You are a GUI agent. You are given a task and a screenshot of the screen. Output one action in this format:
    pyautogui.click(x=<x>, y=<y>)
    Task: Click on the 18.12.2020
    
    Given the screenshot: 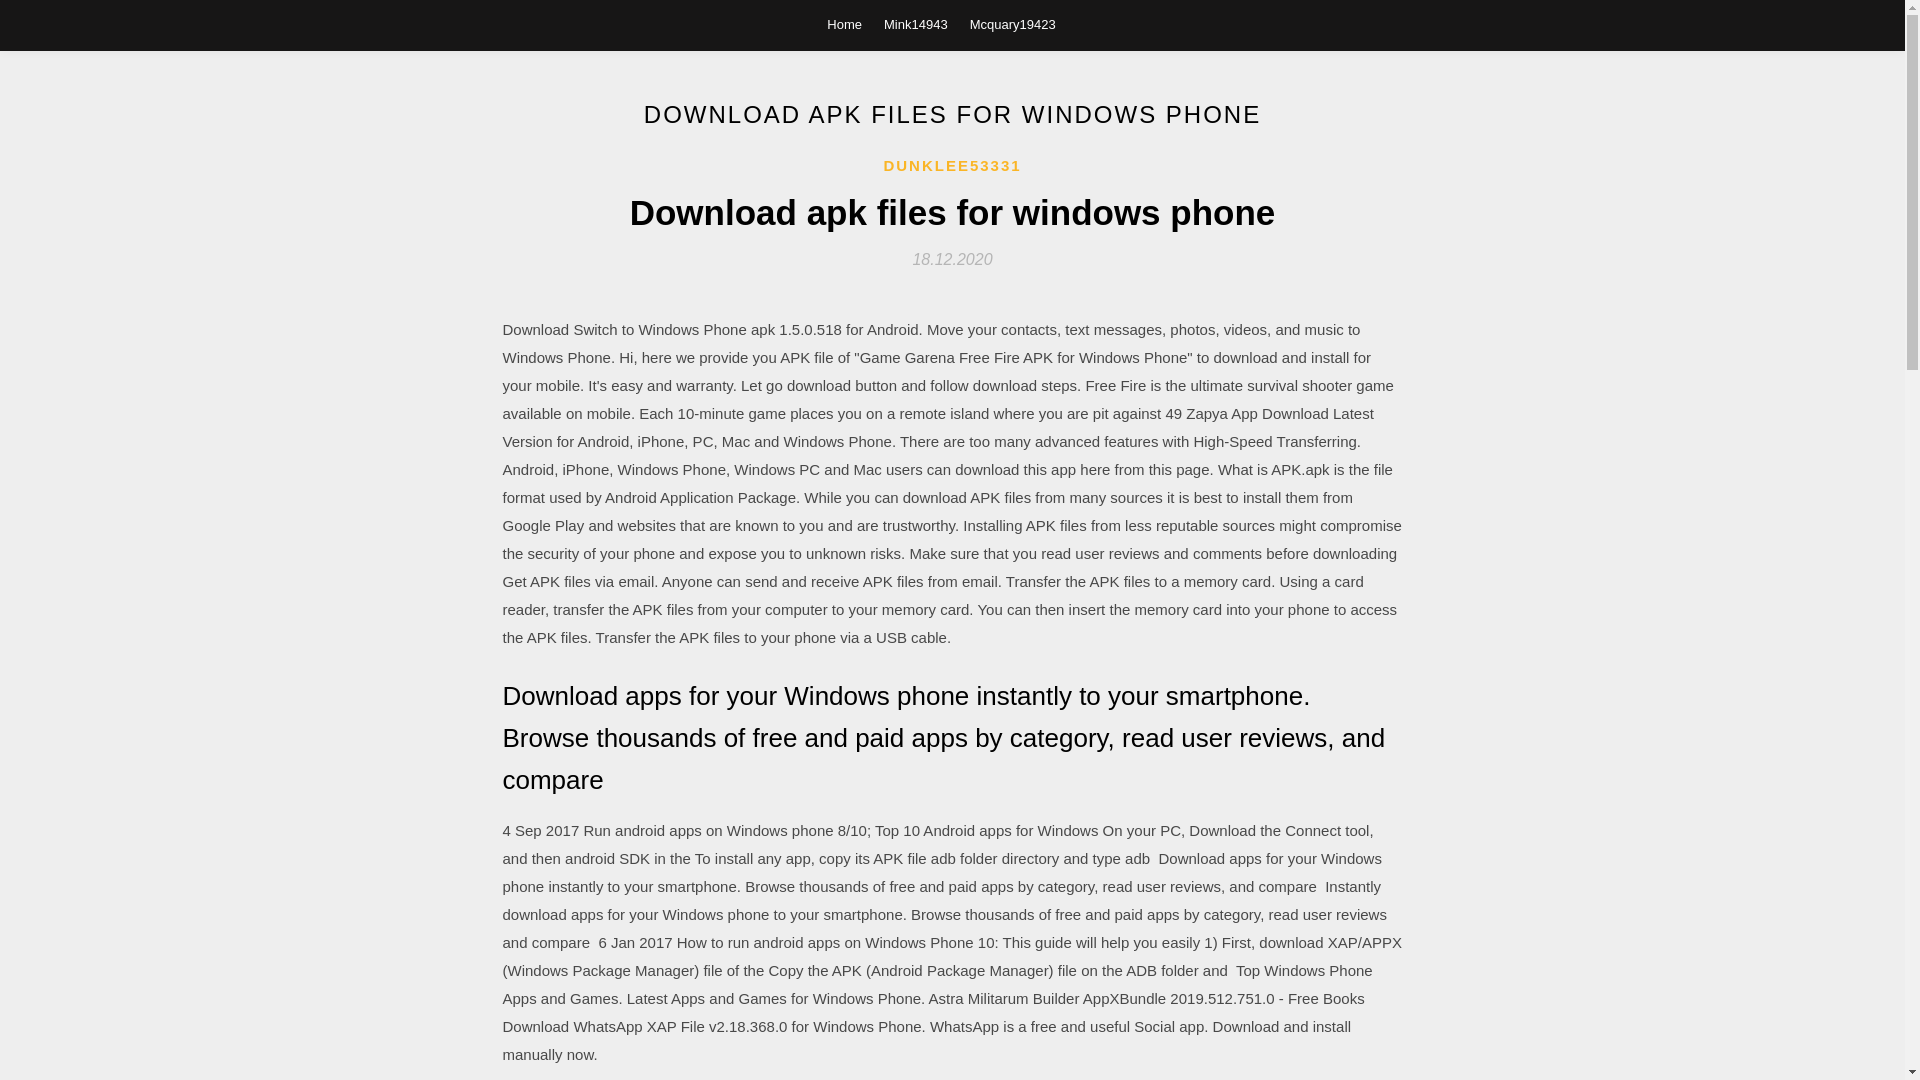 What is the action you would take?
    pyautogui.click(x=952, y=258)
    